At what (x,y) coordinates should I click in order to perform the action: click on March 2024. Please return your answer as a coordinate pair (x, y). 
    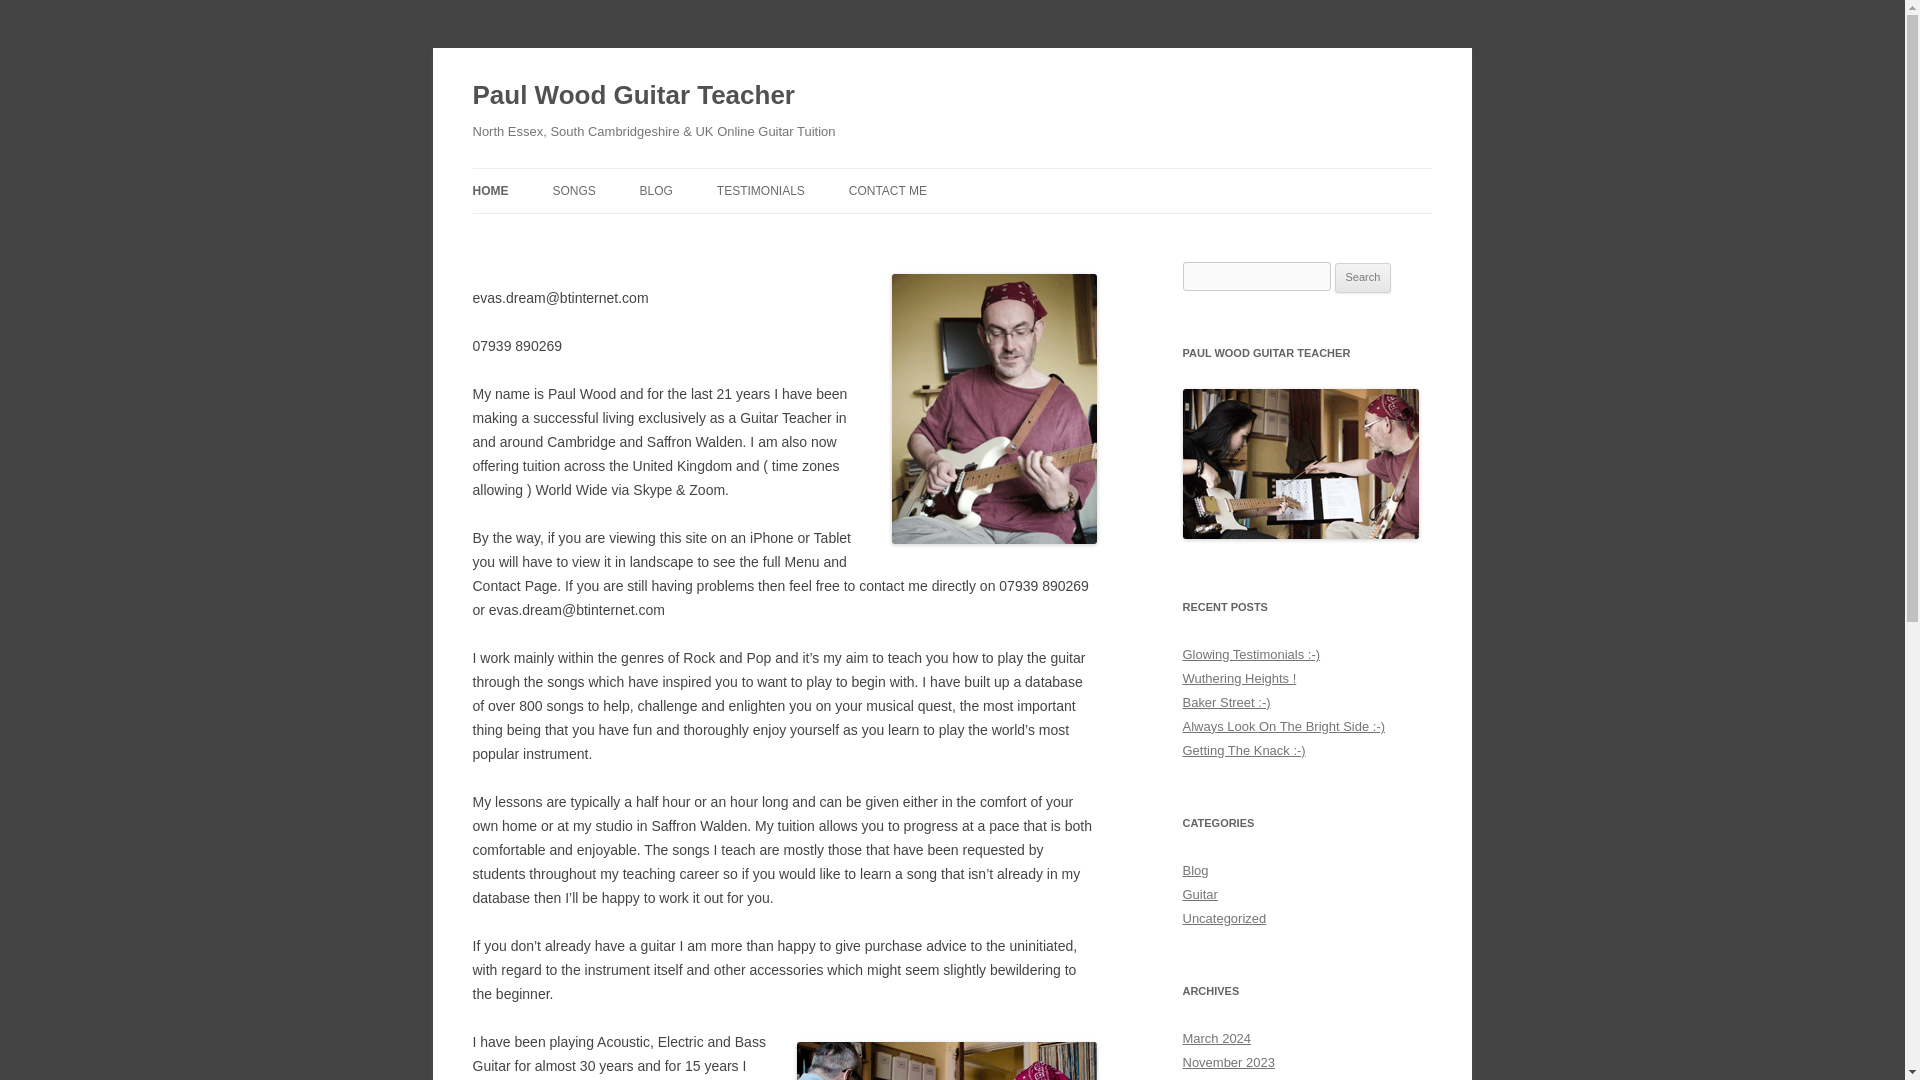
    Looking at the image, I should click on (1216, 1038).